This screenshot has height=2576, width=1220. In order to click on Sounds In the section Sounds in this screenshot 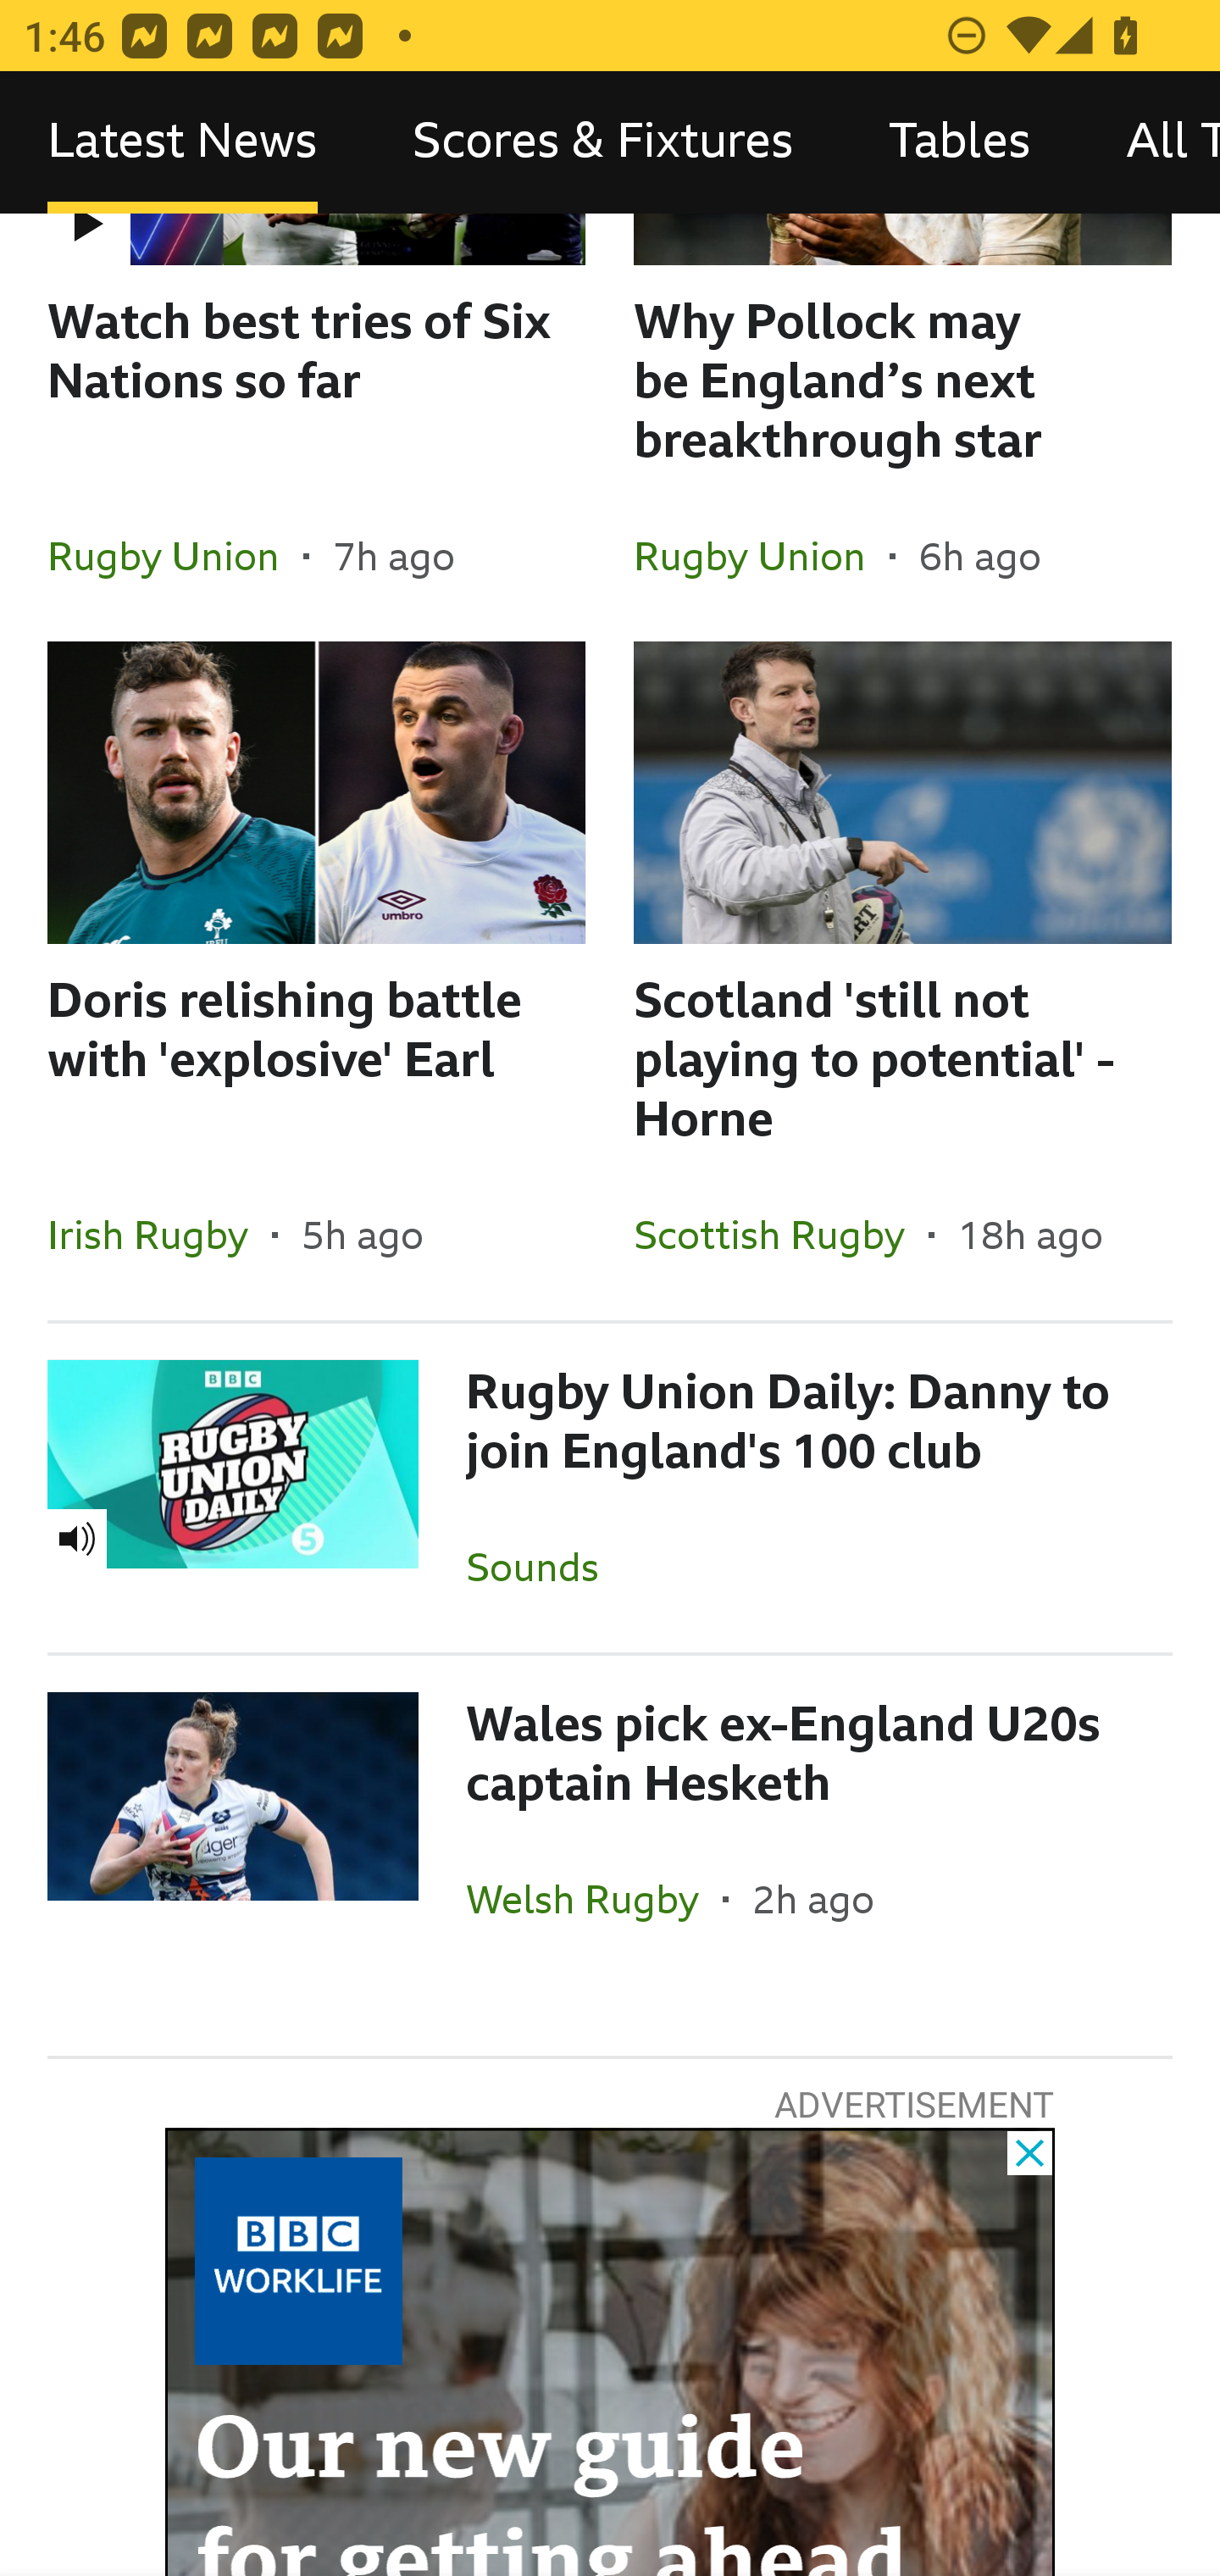, I will do `click(544, 1566)`.